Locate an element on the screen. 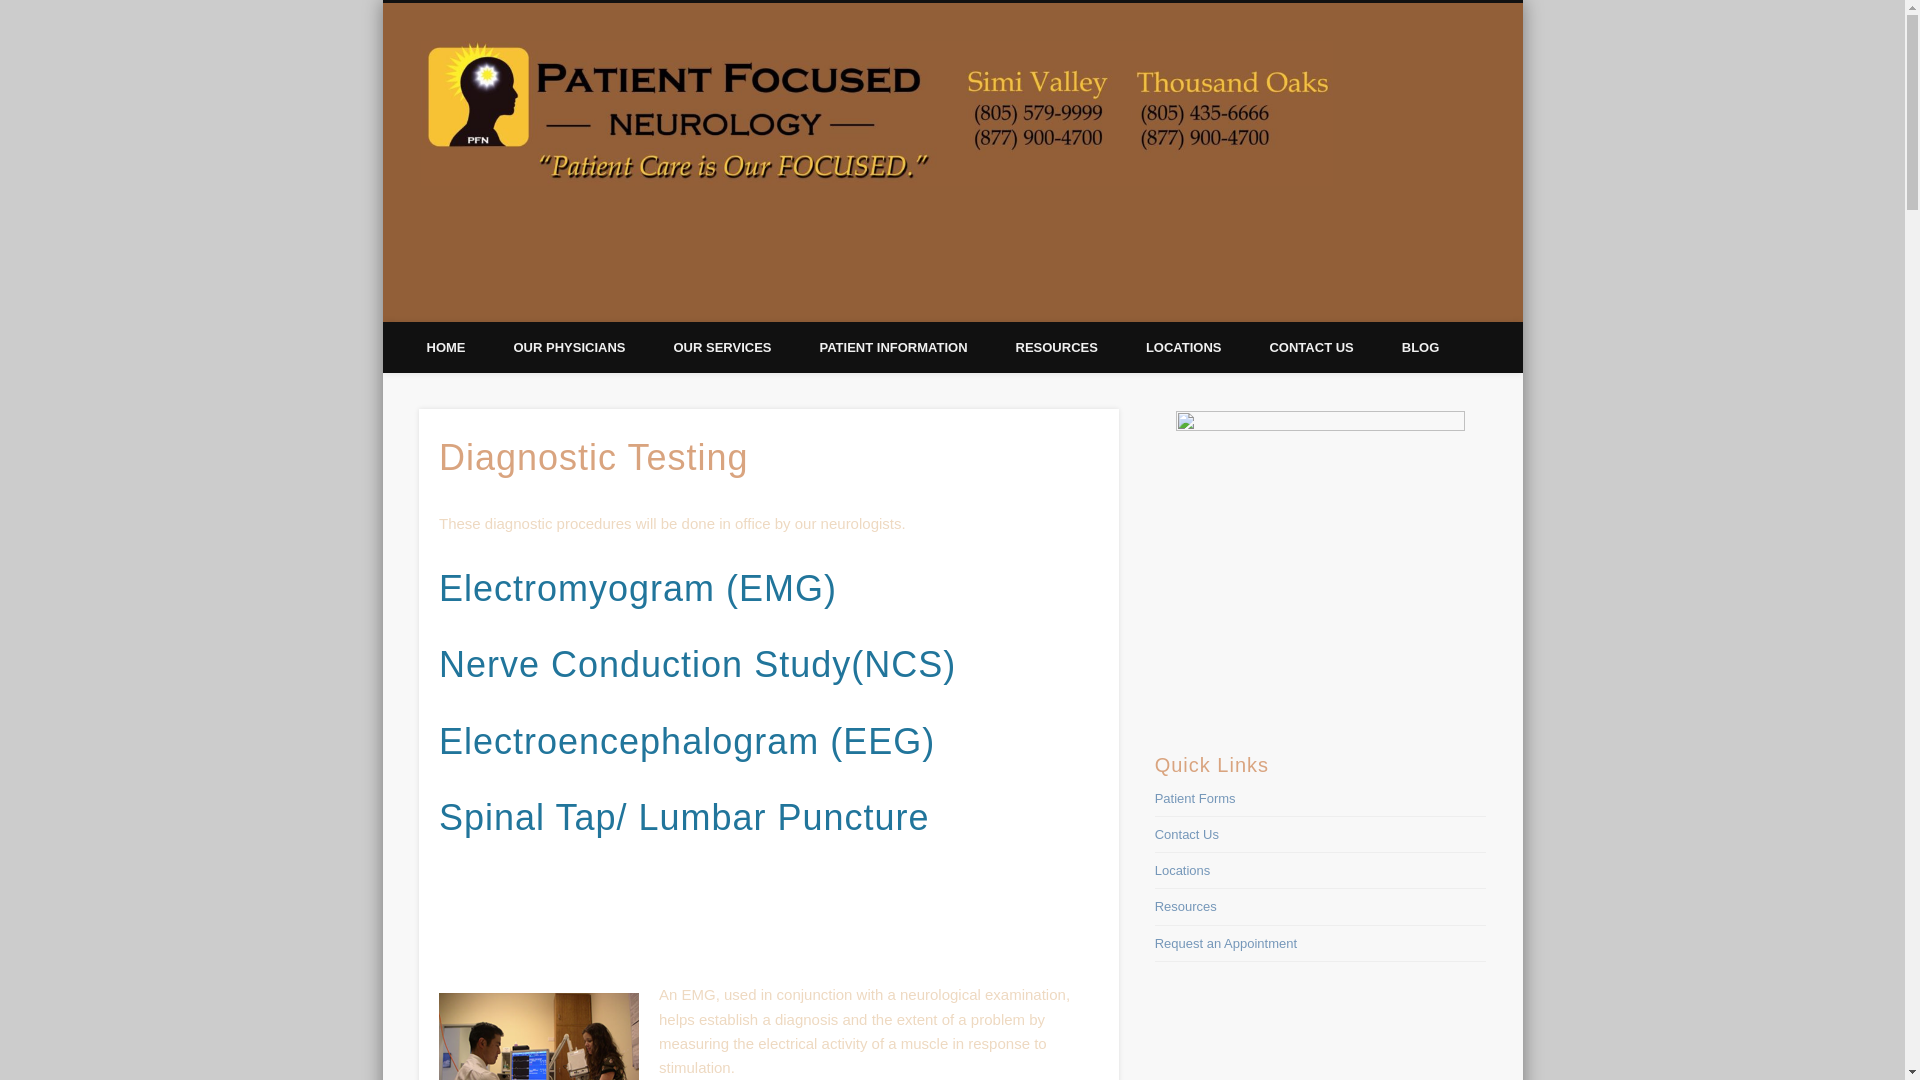  PATIENT INFORMATION is located at coordinates (892, 346).